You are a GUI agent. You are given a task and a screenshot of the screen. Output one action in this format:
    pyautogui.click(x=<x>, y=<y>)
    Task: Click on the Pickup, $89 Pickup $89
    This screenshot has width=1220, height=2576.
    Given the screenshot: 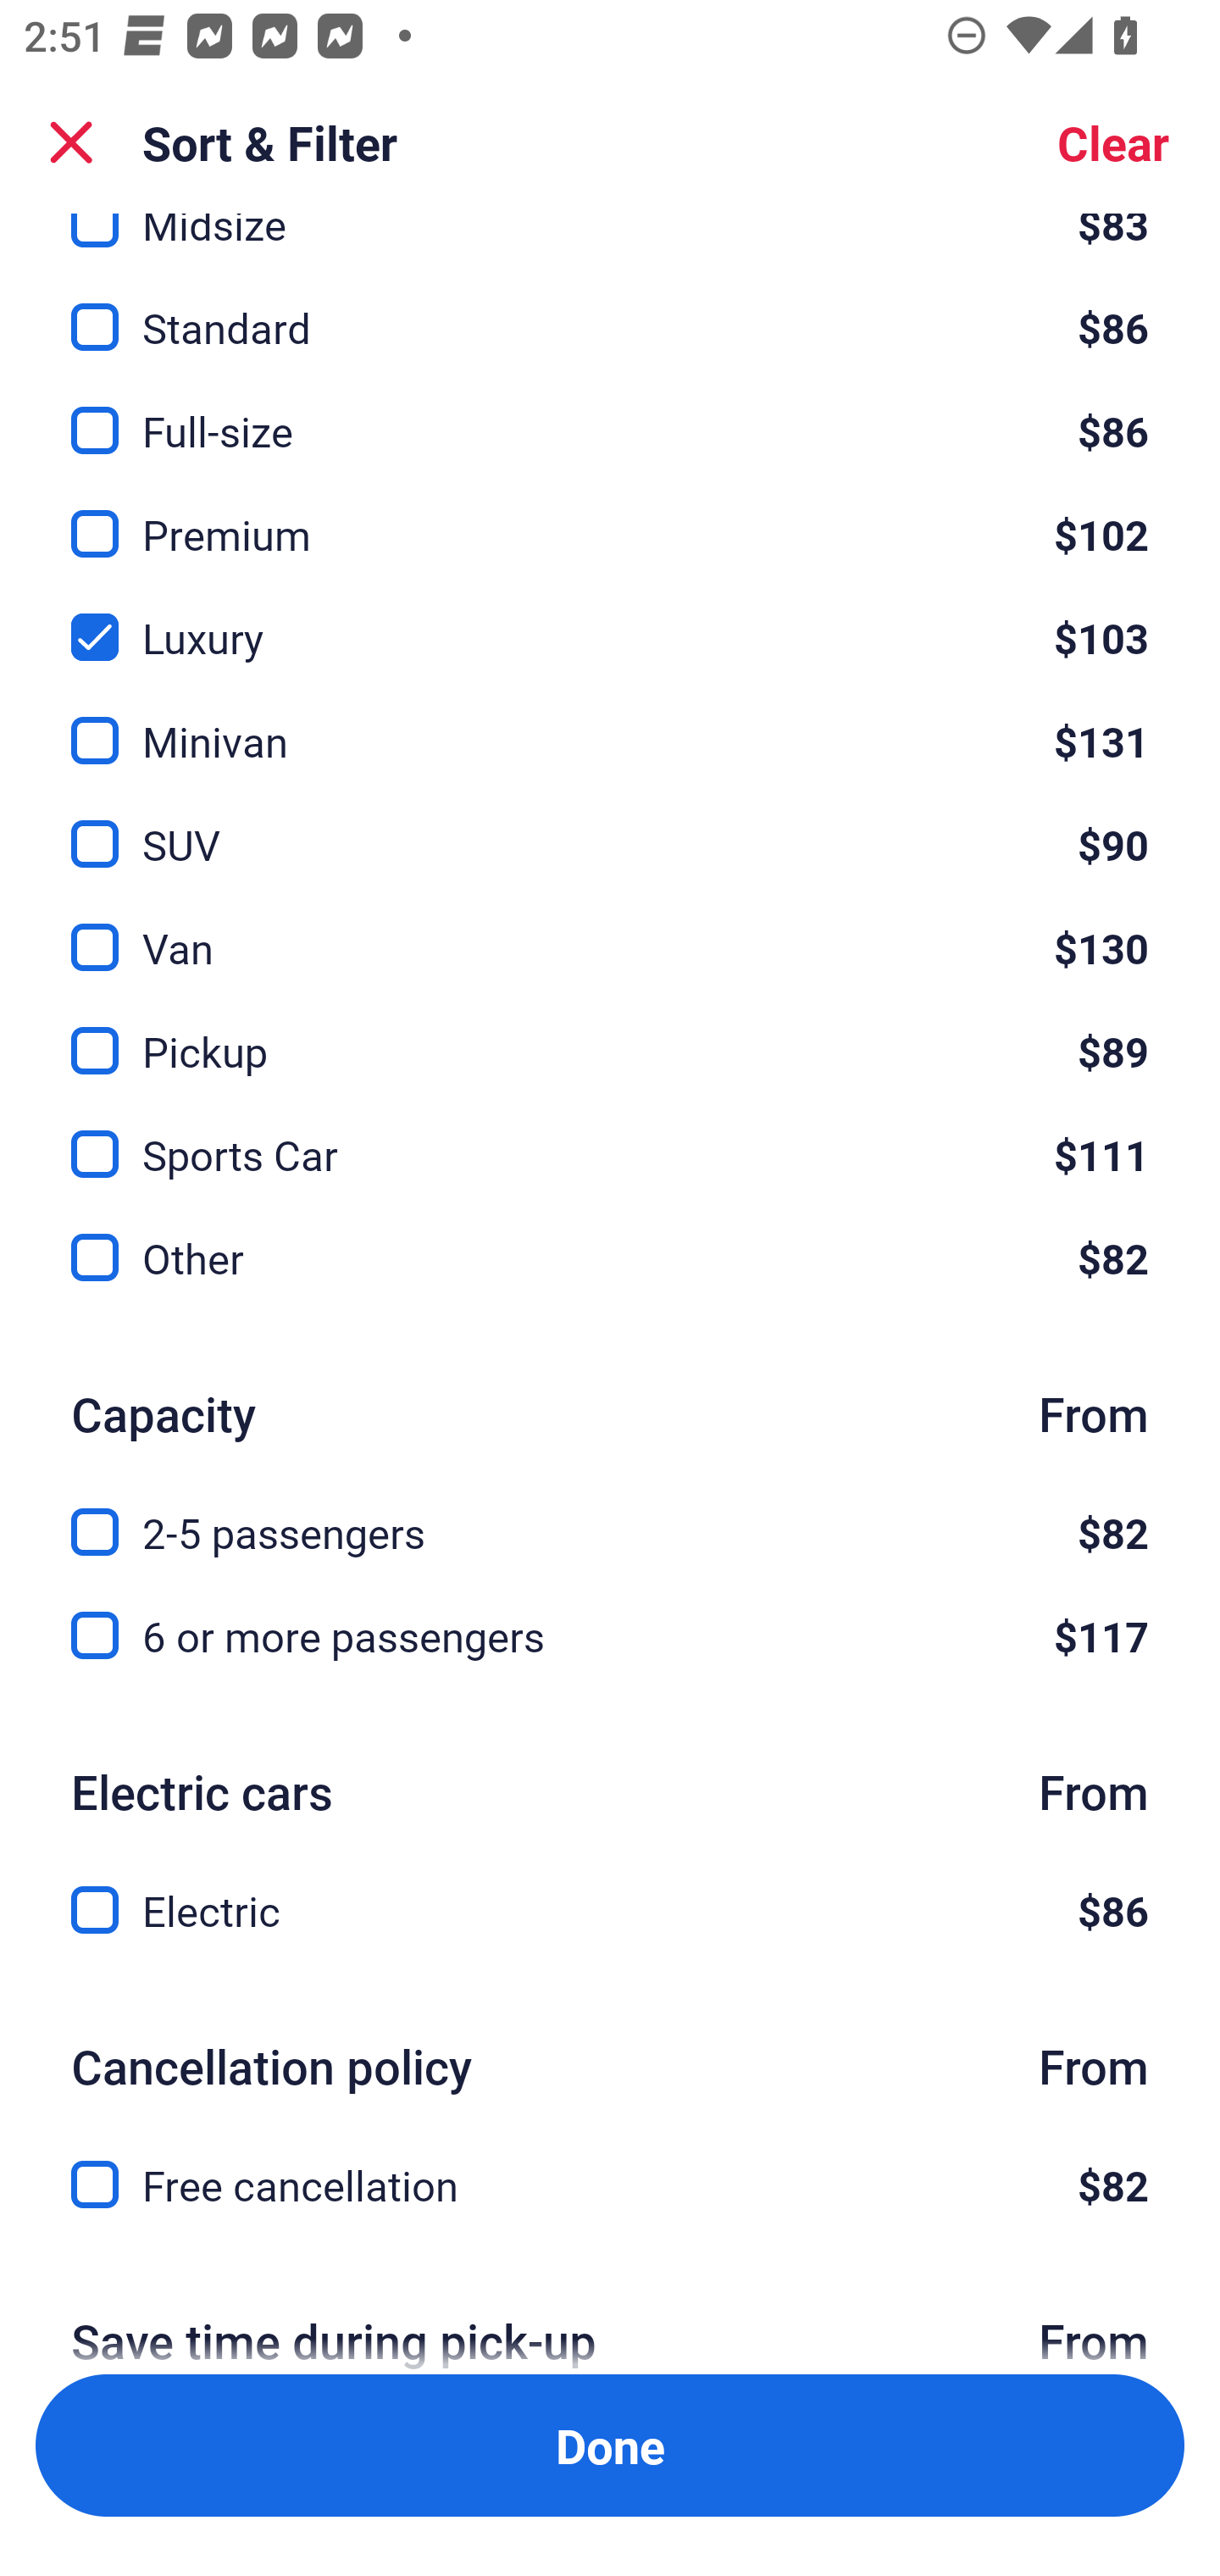 What is the action you would take?
    pyautogui.click(x=610, y=1032)
    